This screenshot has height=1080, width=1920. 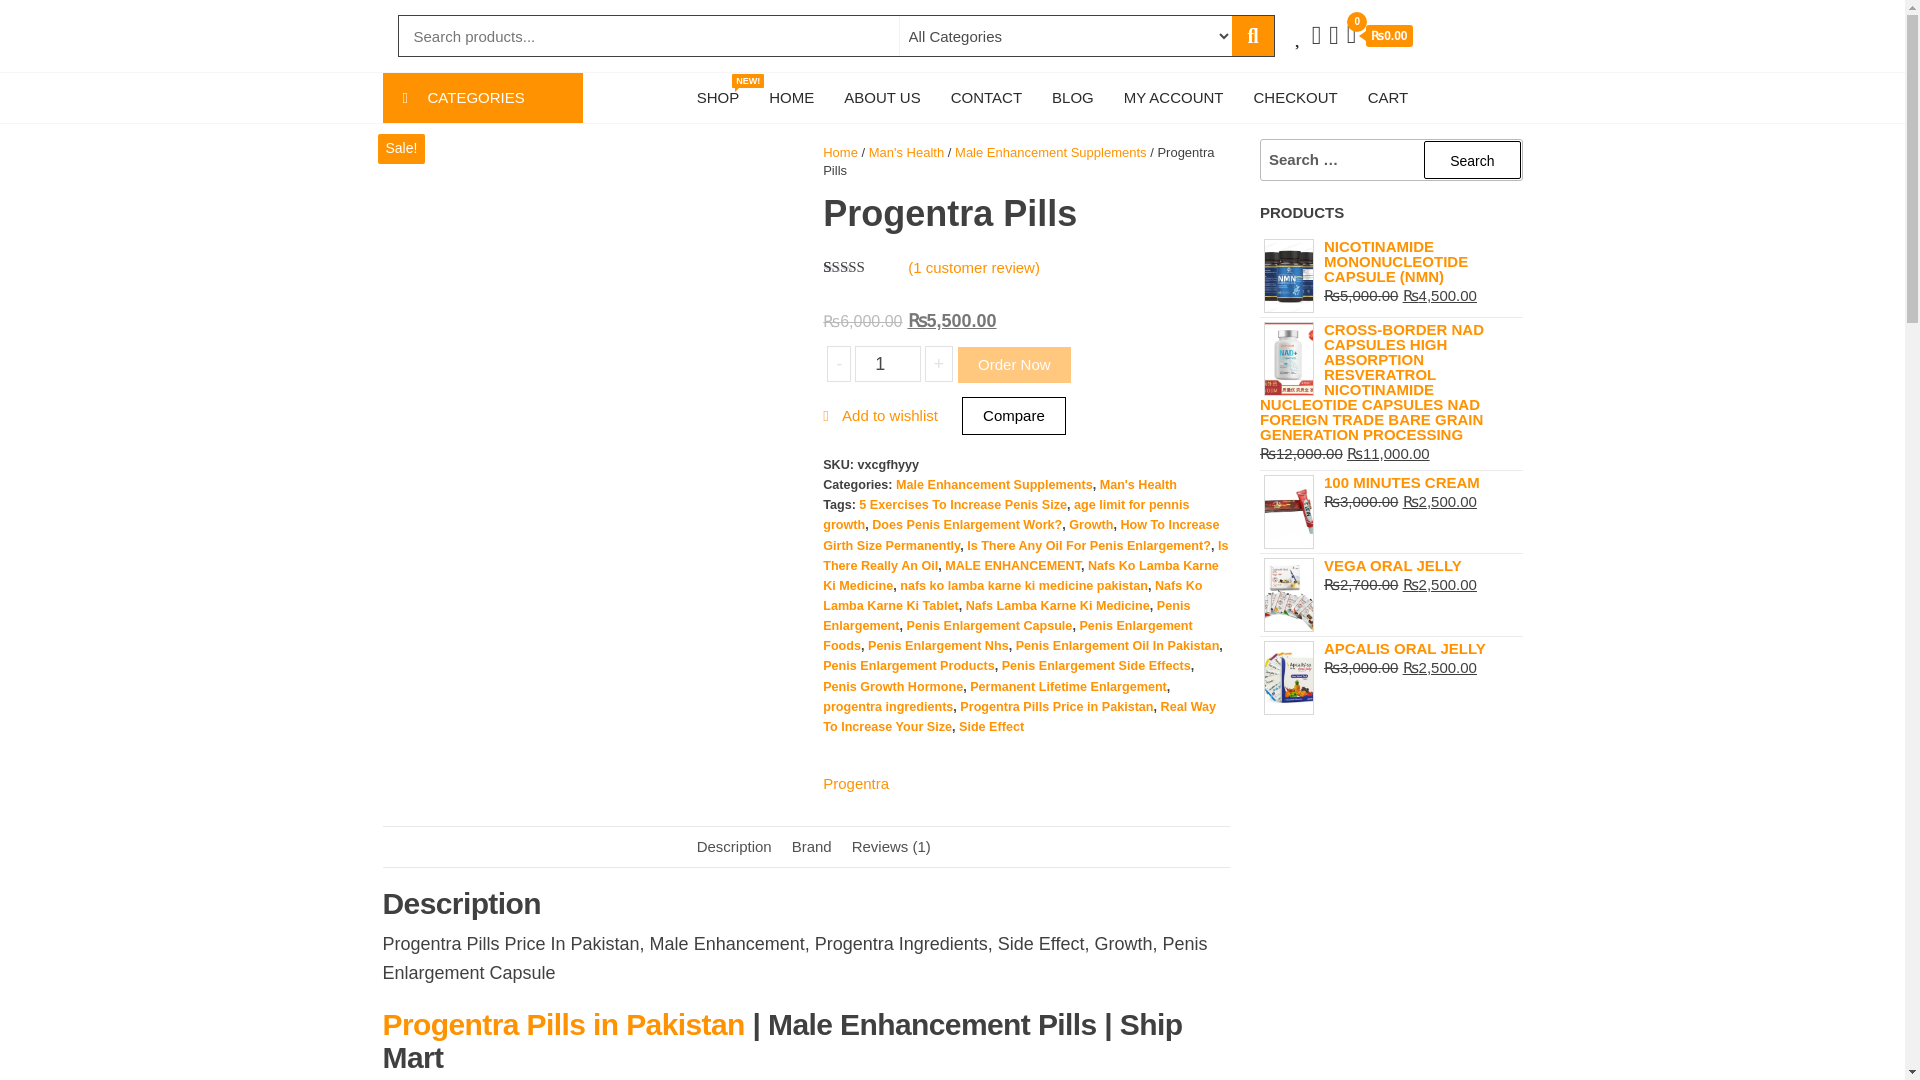 I want to click on SHIP MART, so click(x=1380, y=38).